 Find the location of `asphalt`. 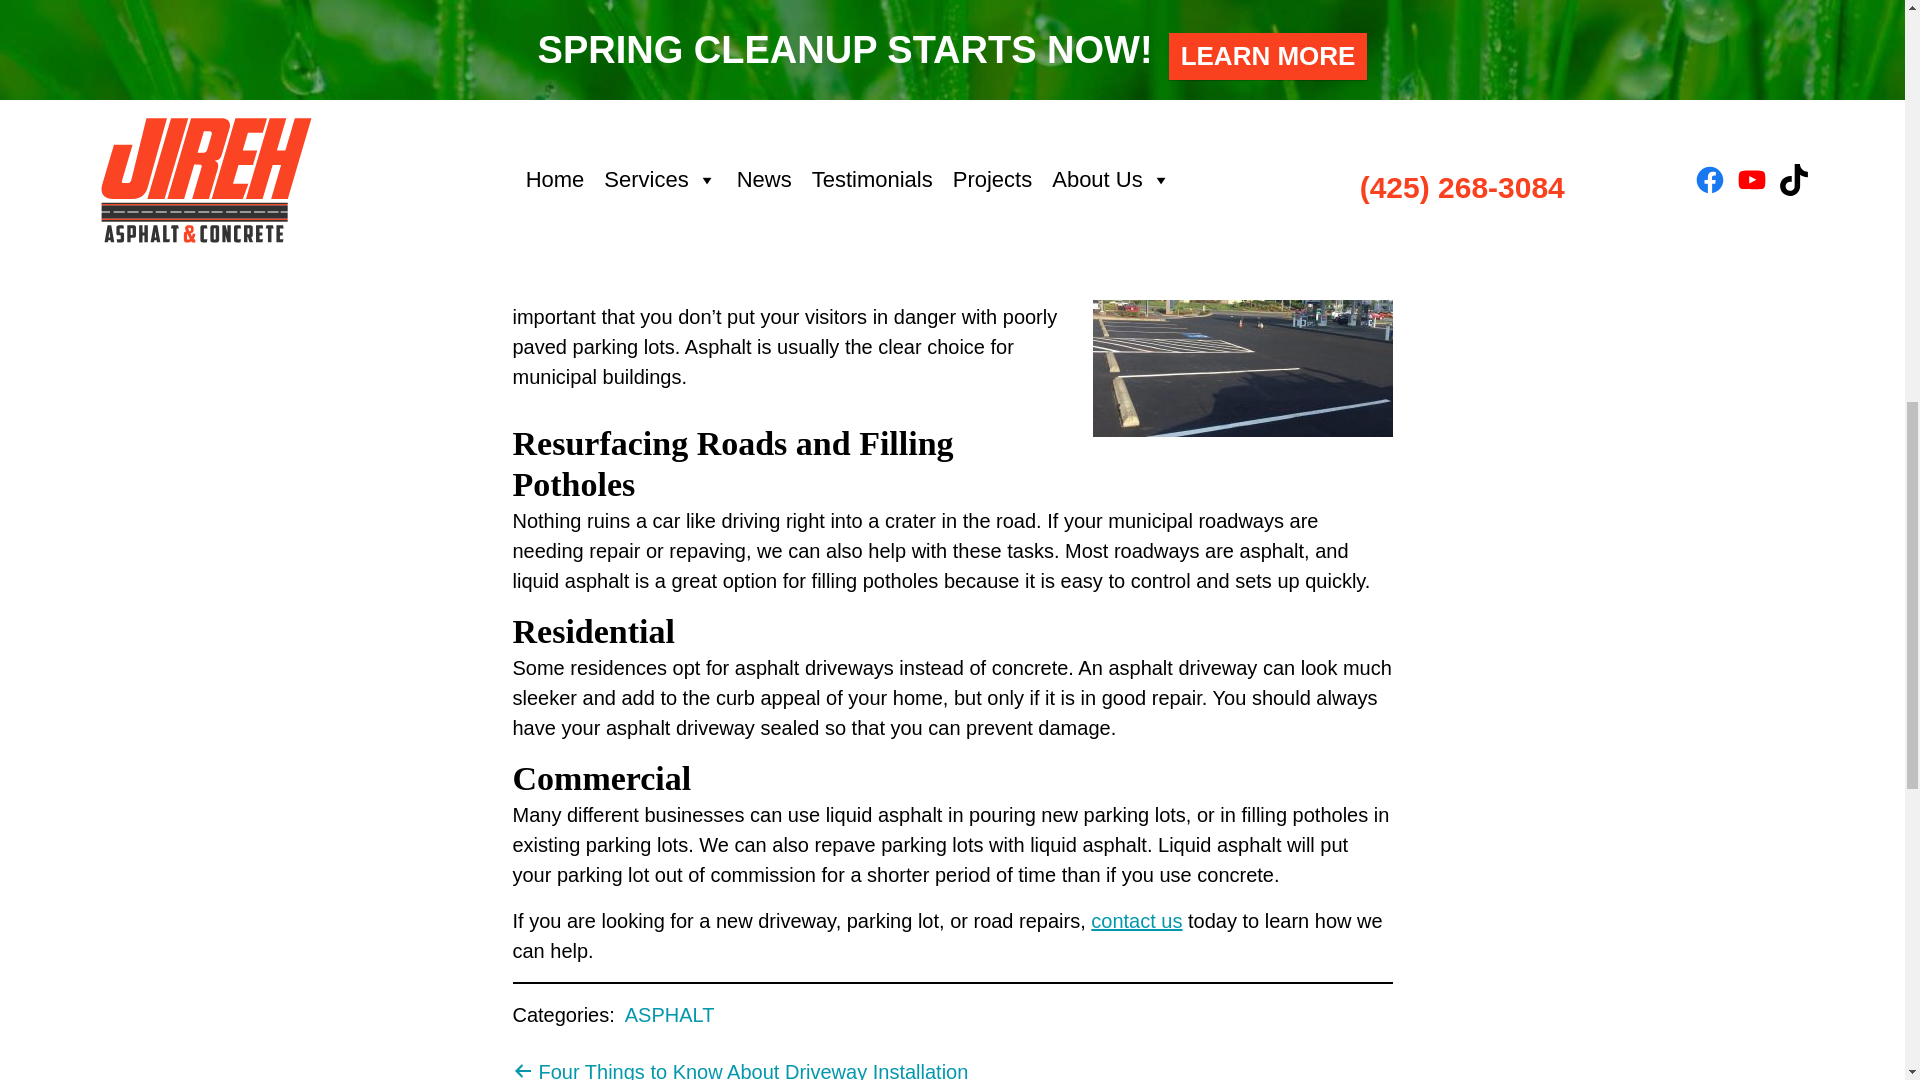

asphalt is located at coordinates (602, 80).